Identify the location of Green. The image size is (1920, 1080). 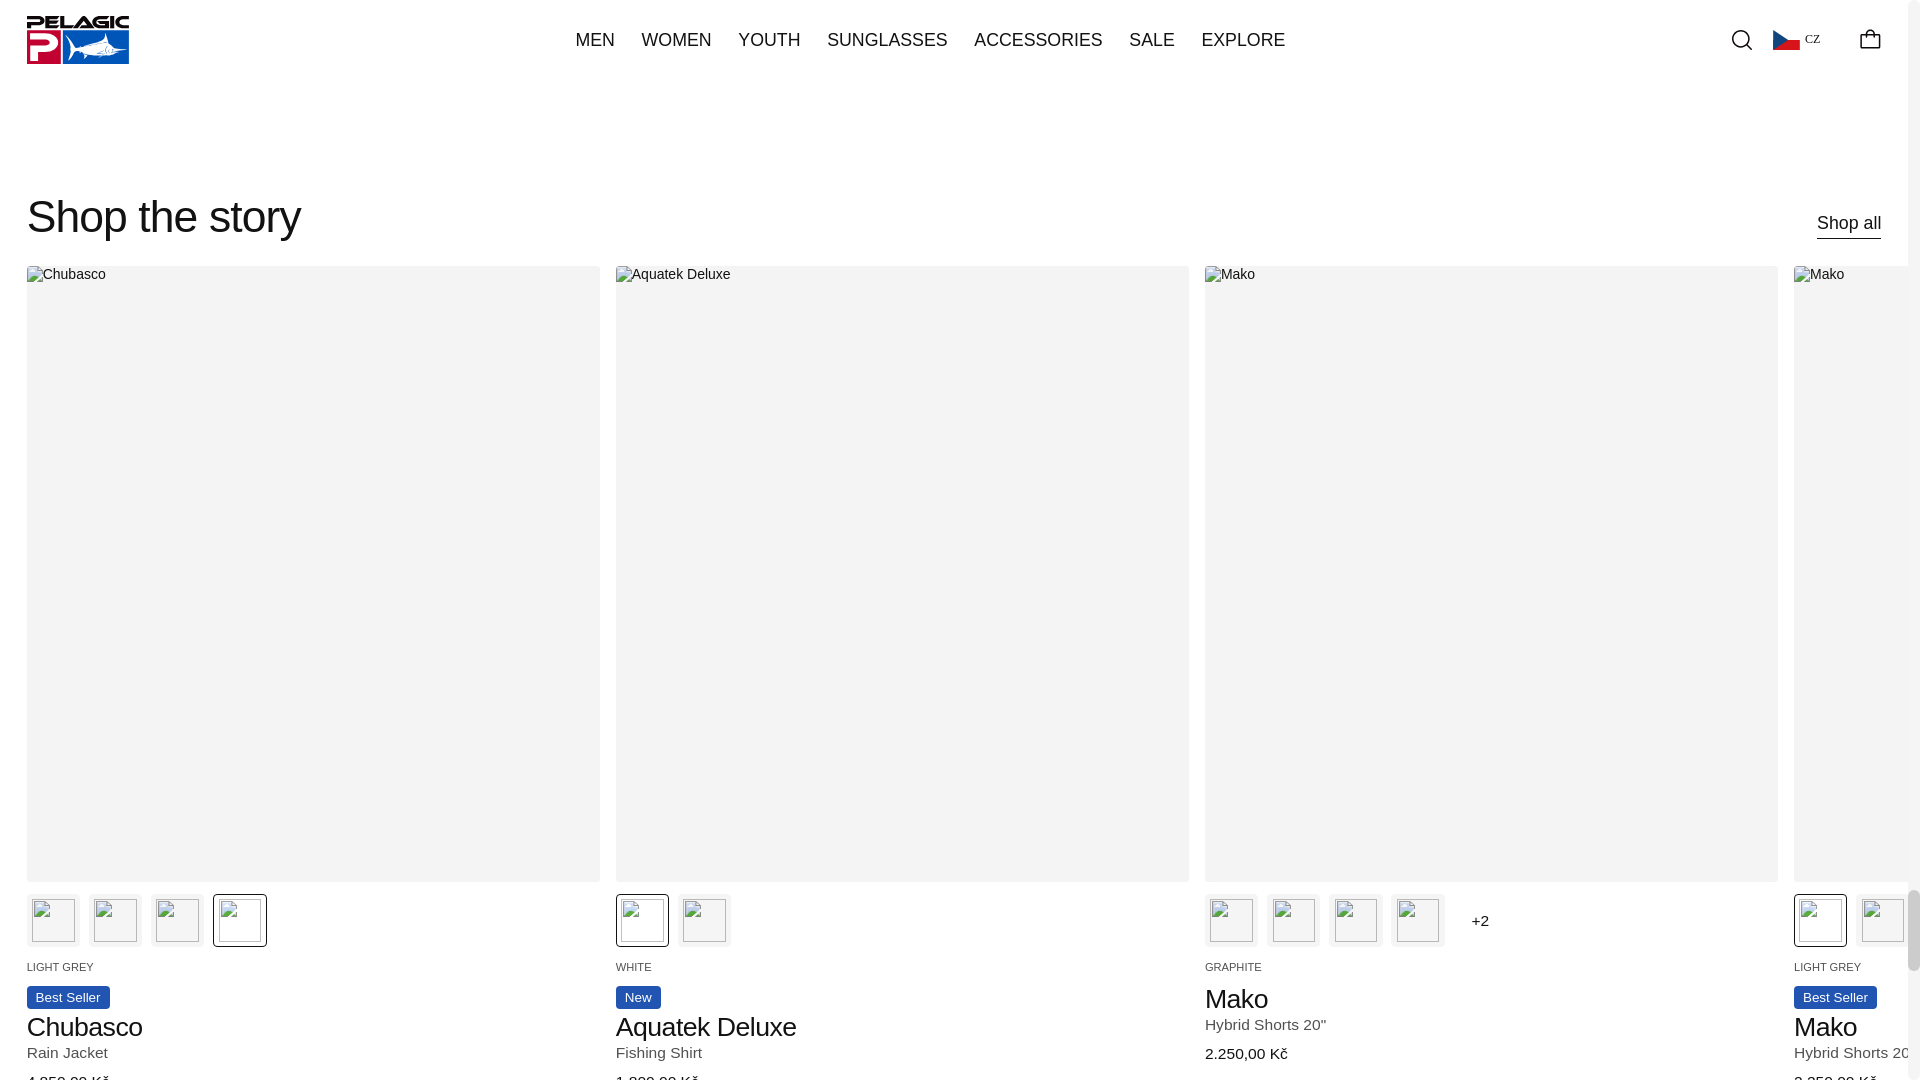
(115, 920).